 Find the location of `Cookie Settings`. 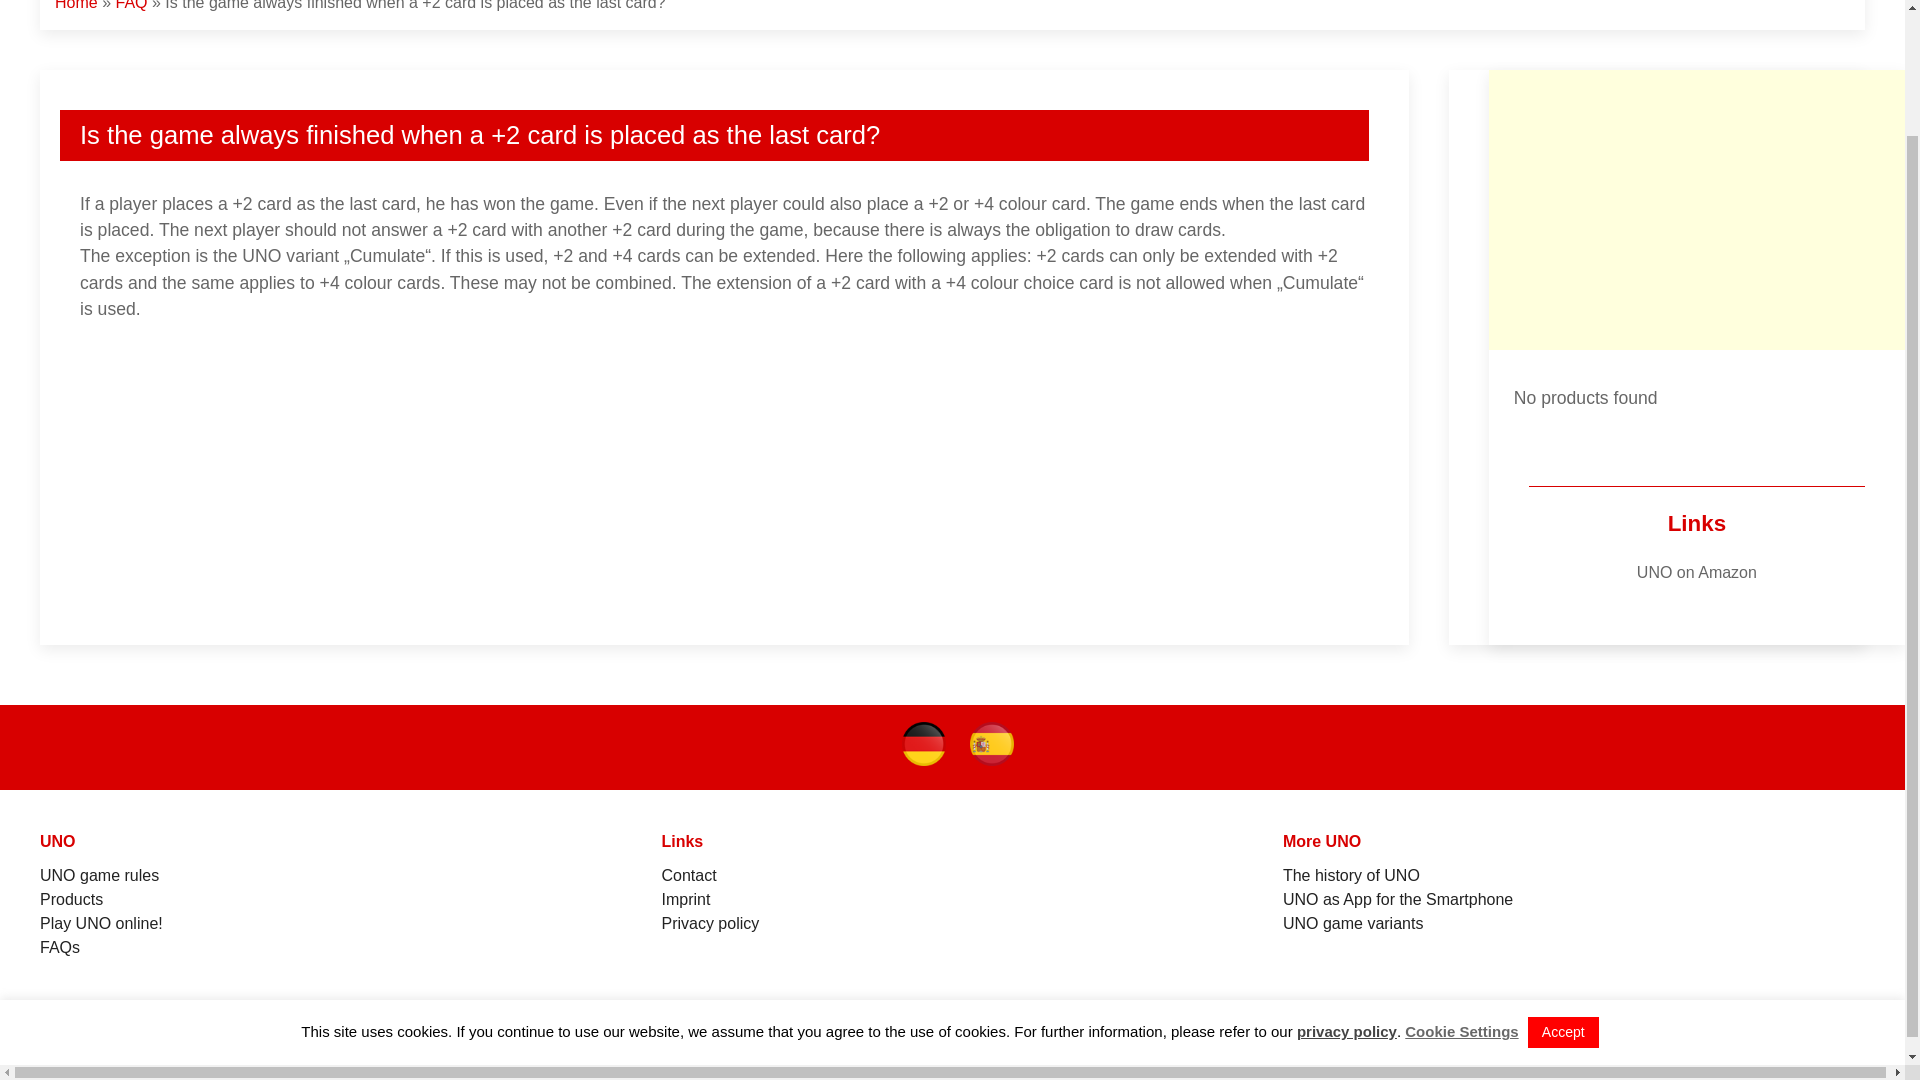

Cookie Settings is located at coordinates (1462, 888).